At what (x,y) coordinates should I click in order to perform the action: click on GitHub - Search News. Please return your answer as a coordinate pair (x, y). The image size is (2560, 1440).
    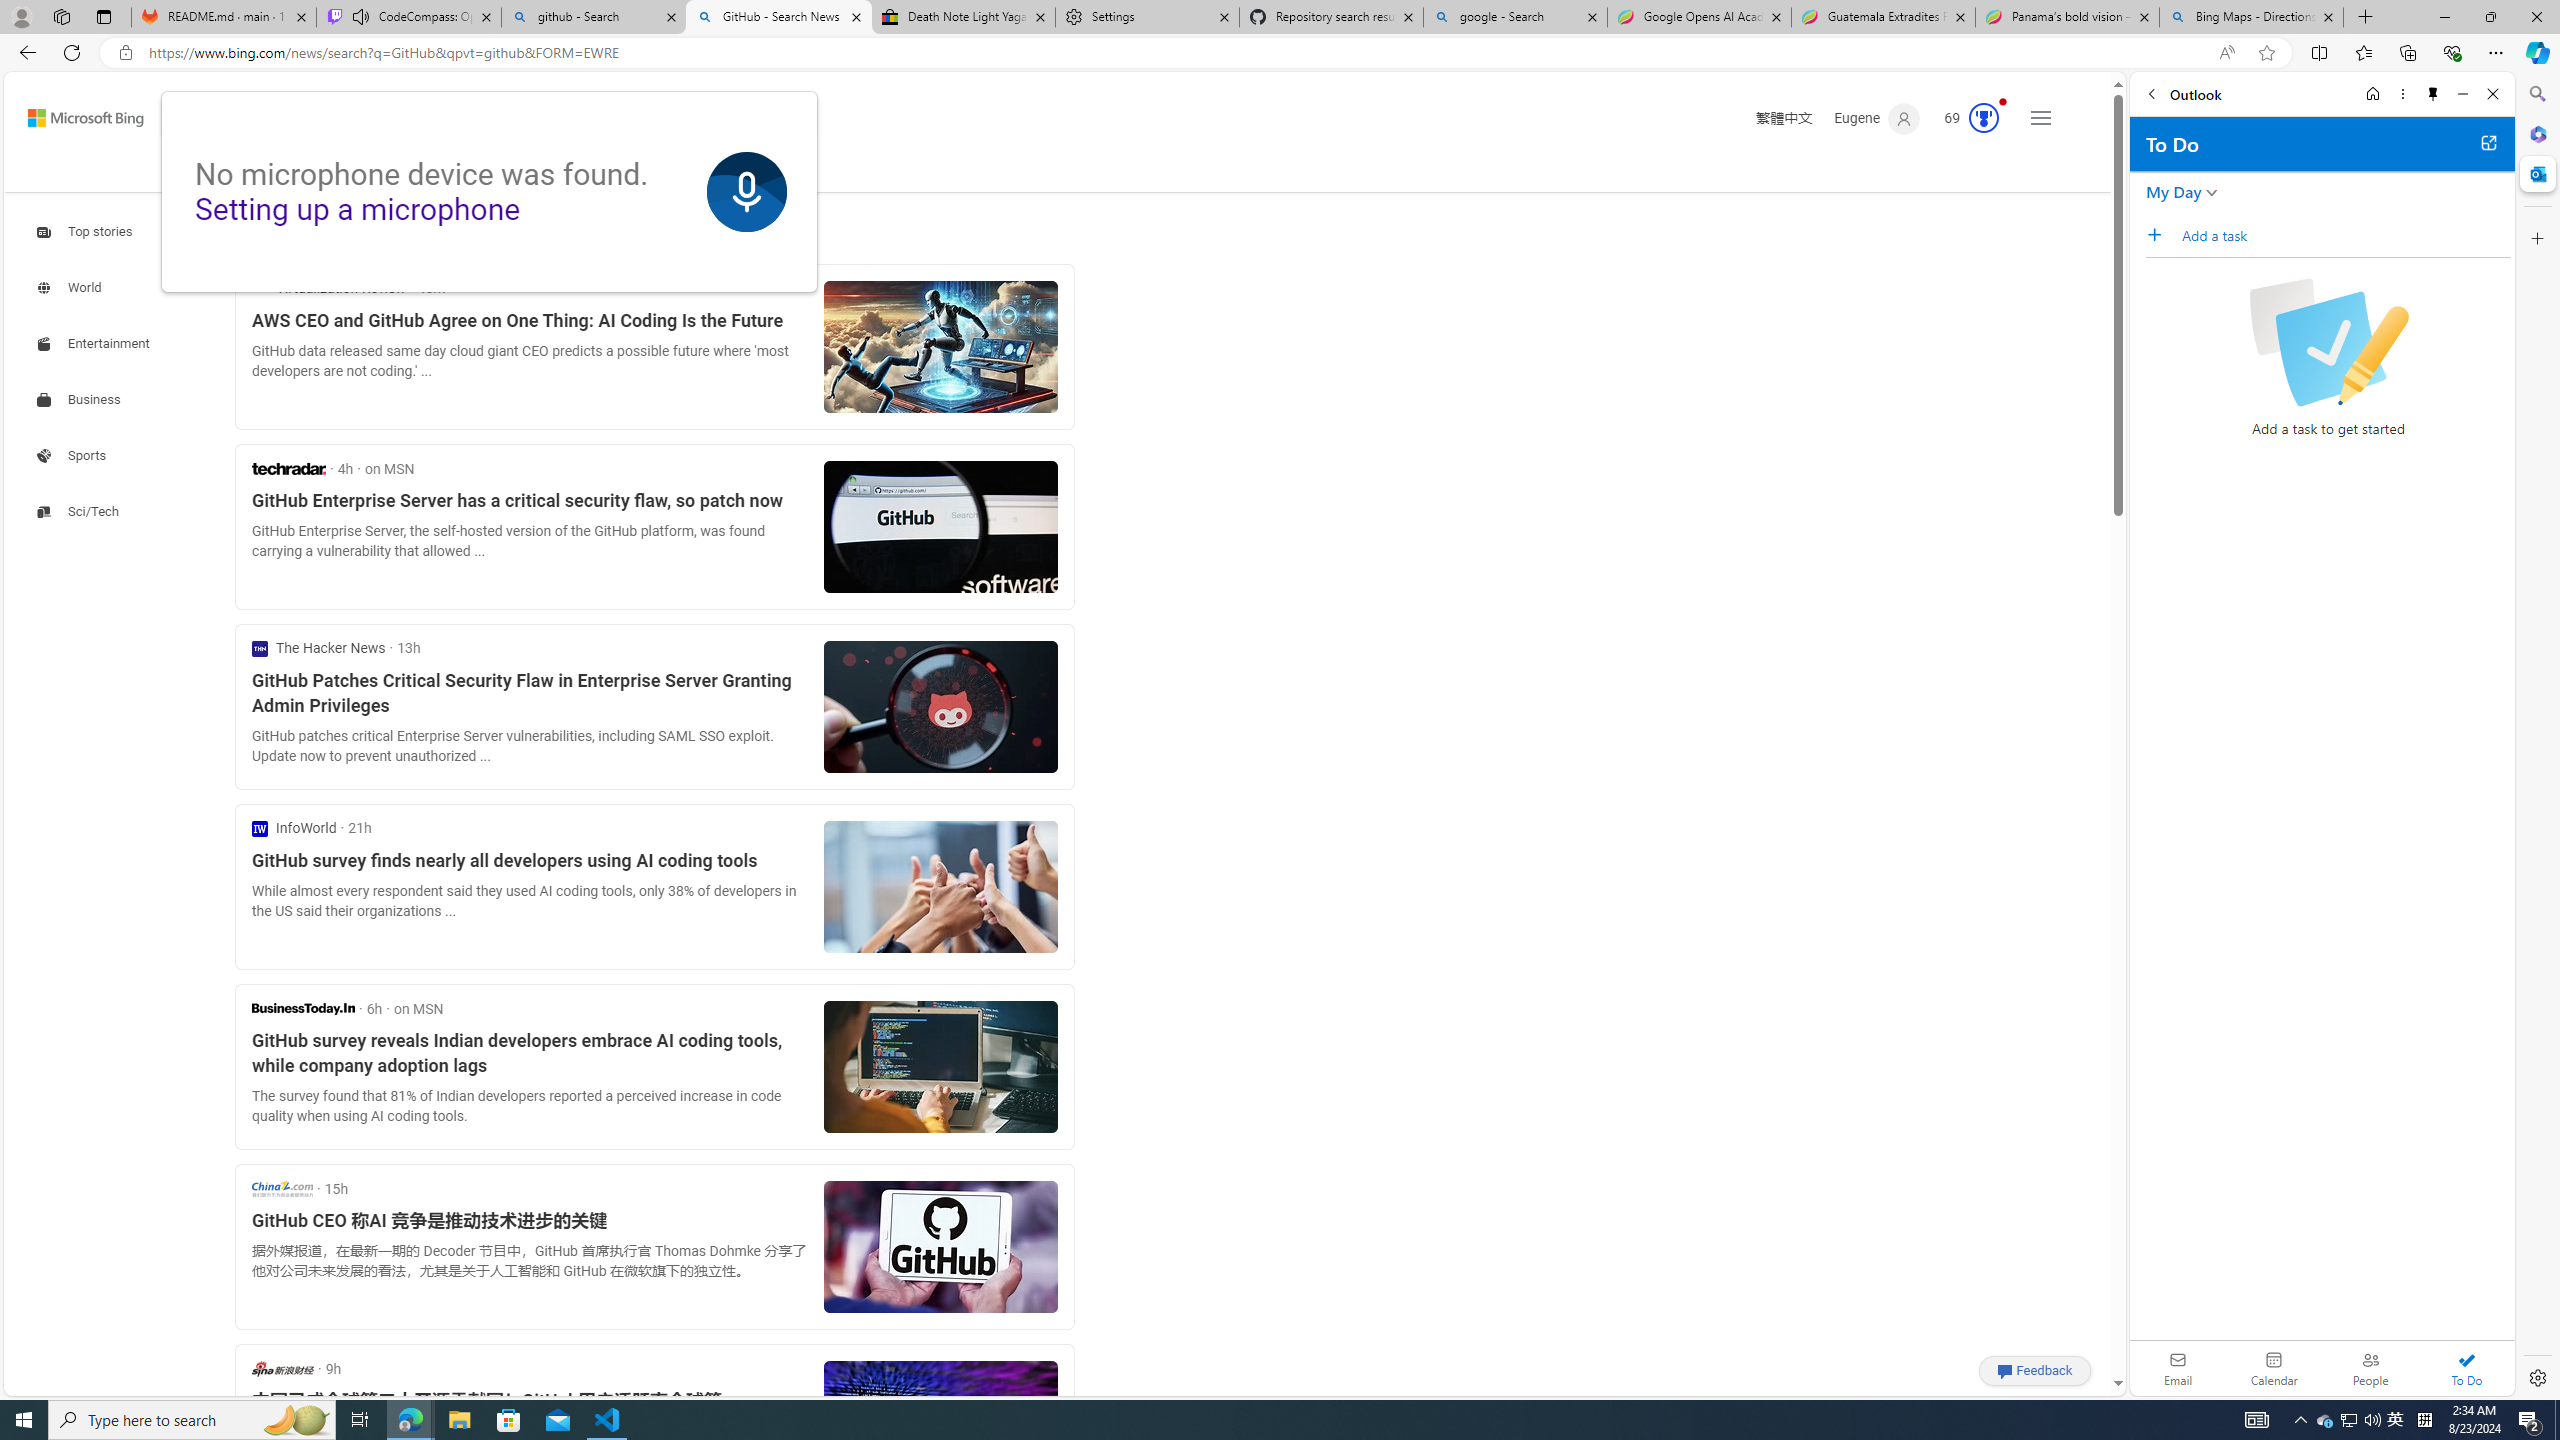
    Looking at the image, I should click on (779, 17).